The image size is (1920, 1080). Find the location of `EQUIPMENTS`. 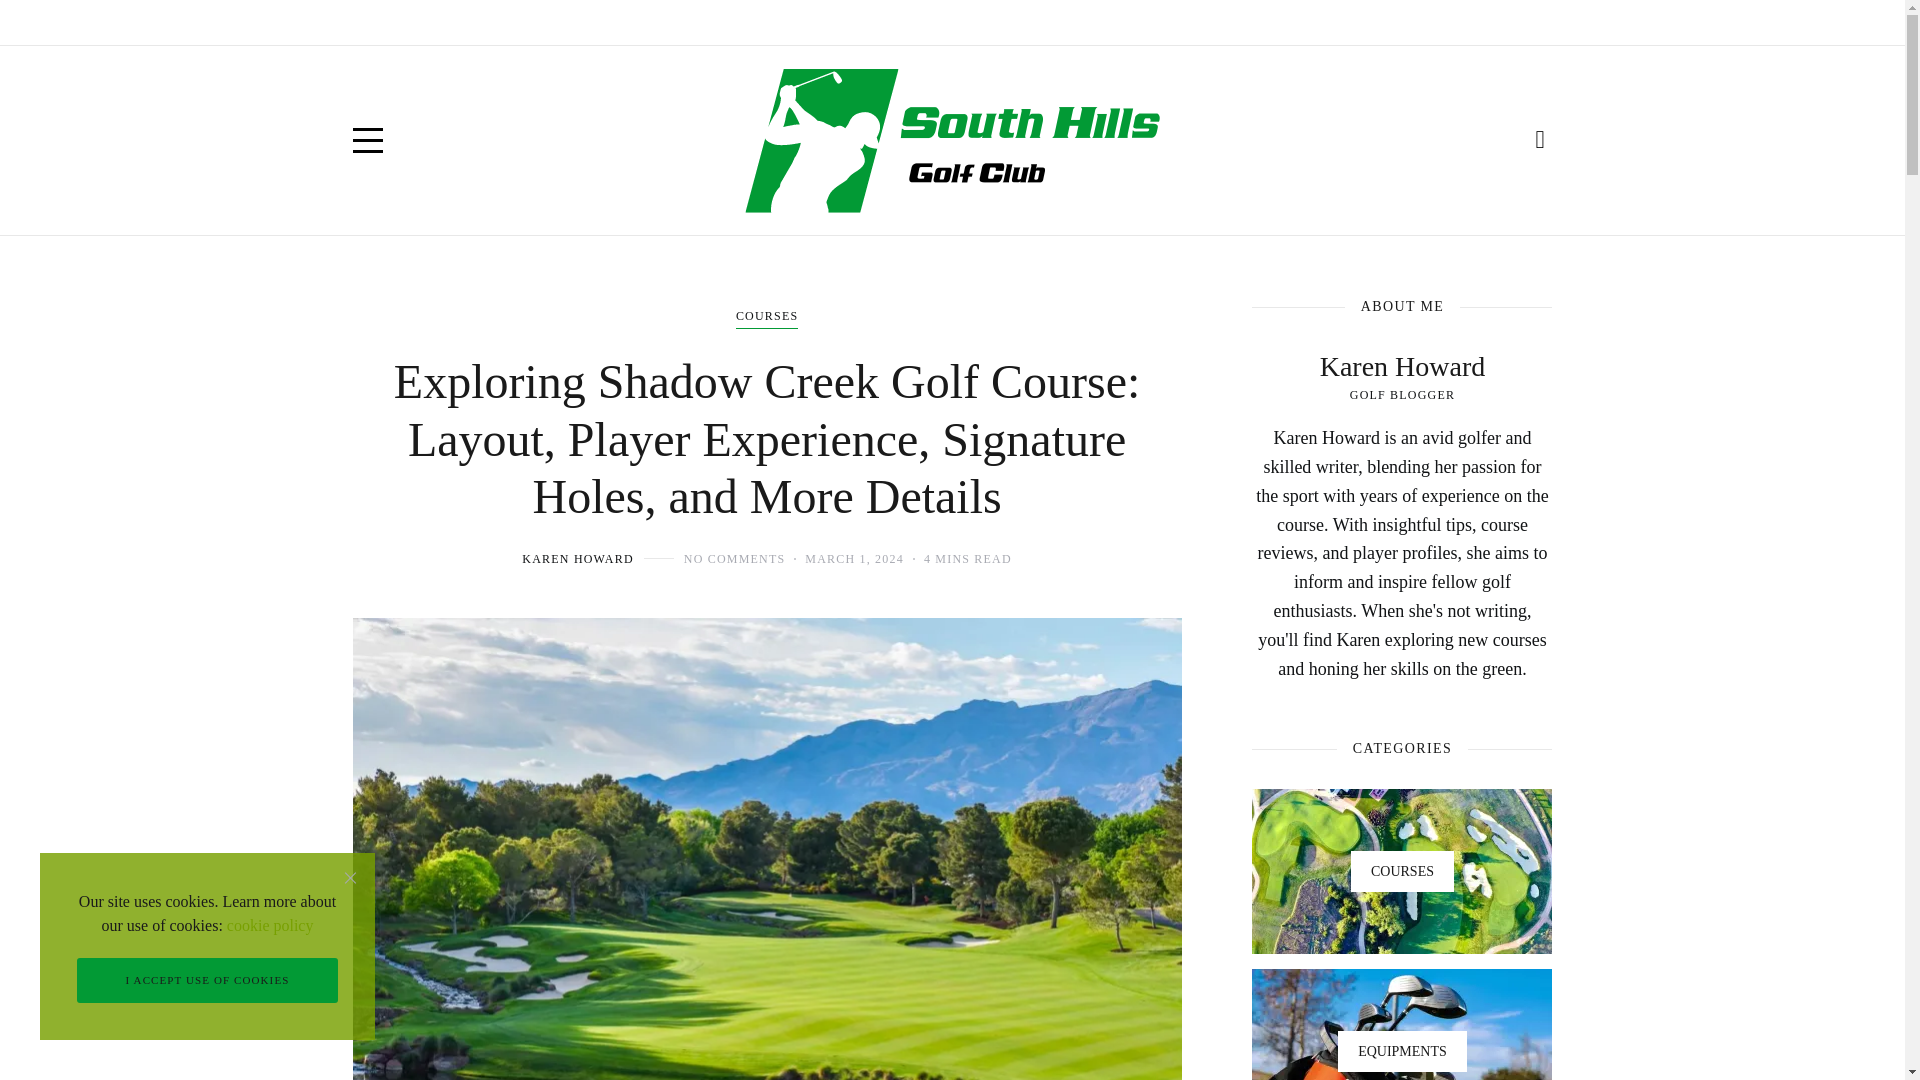

EQUIPMENTS is located at coordinates (550, 22).